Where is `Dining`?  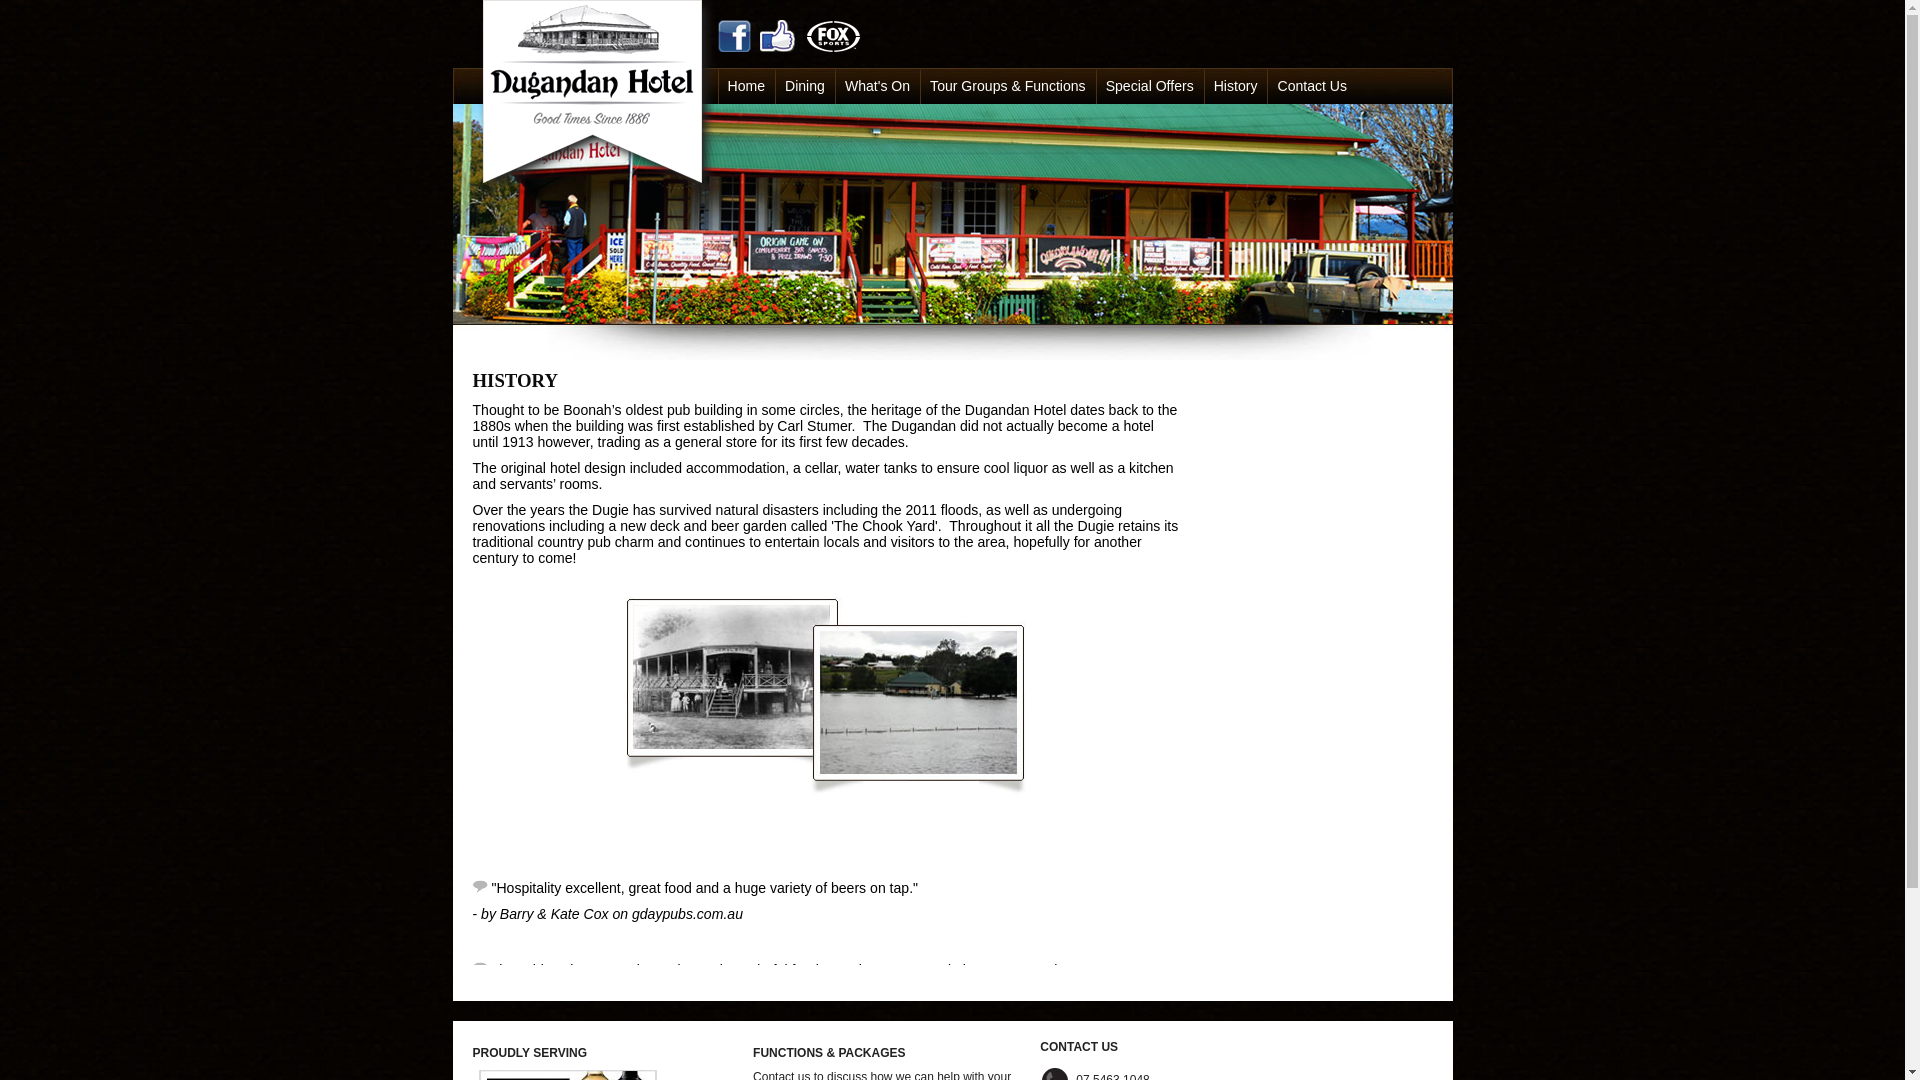 Dining is located at coordinates (805, 86).